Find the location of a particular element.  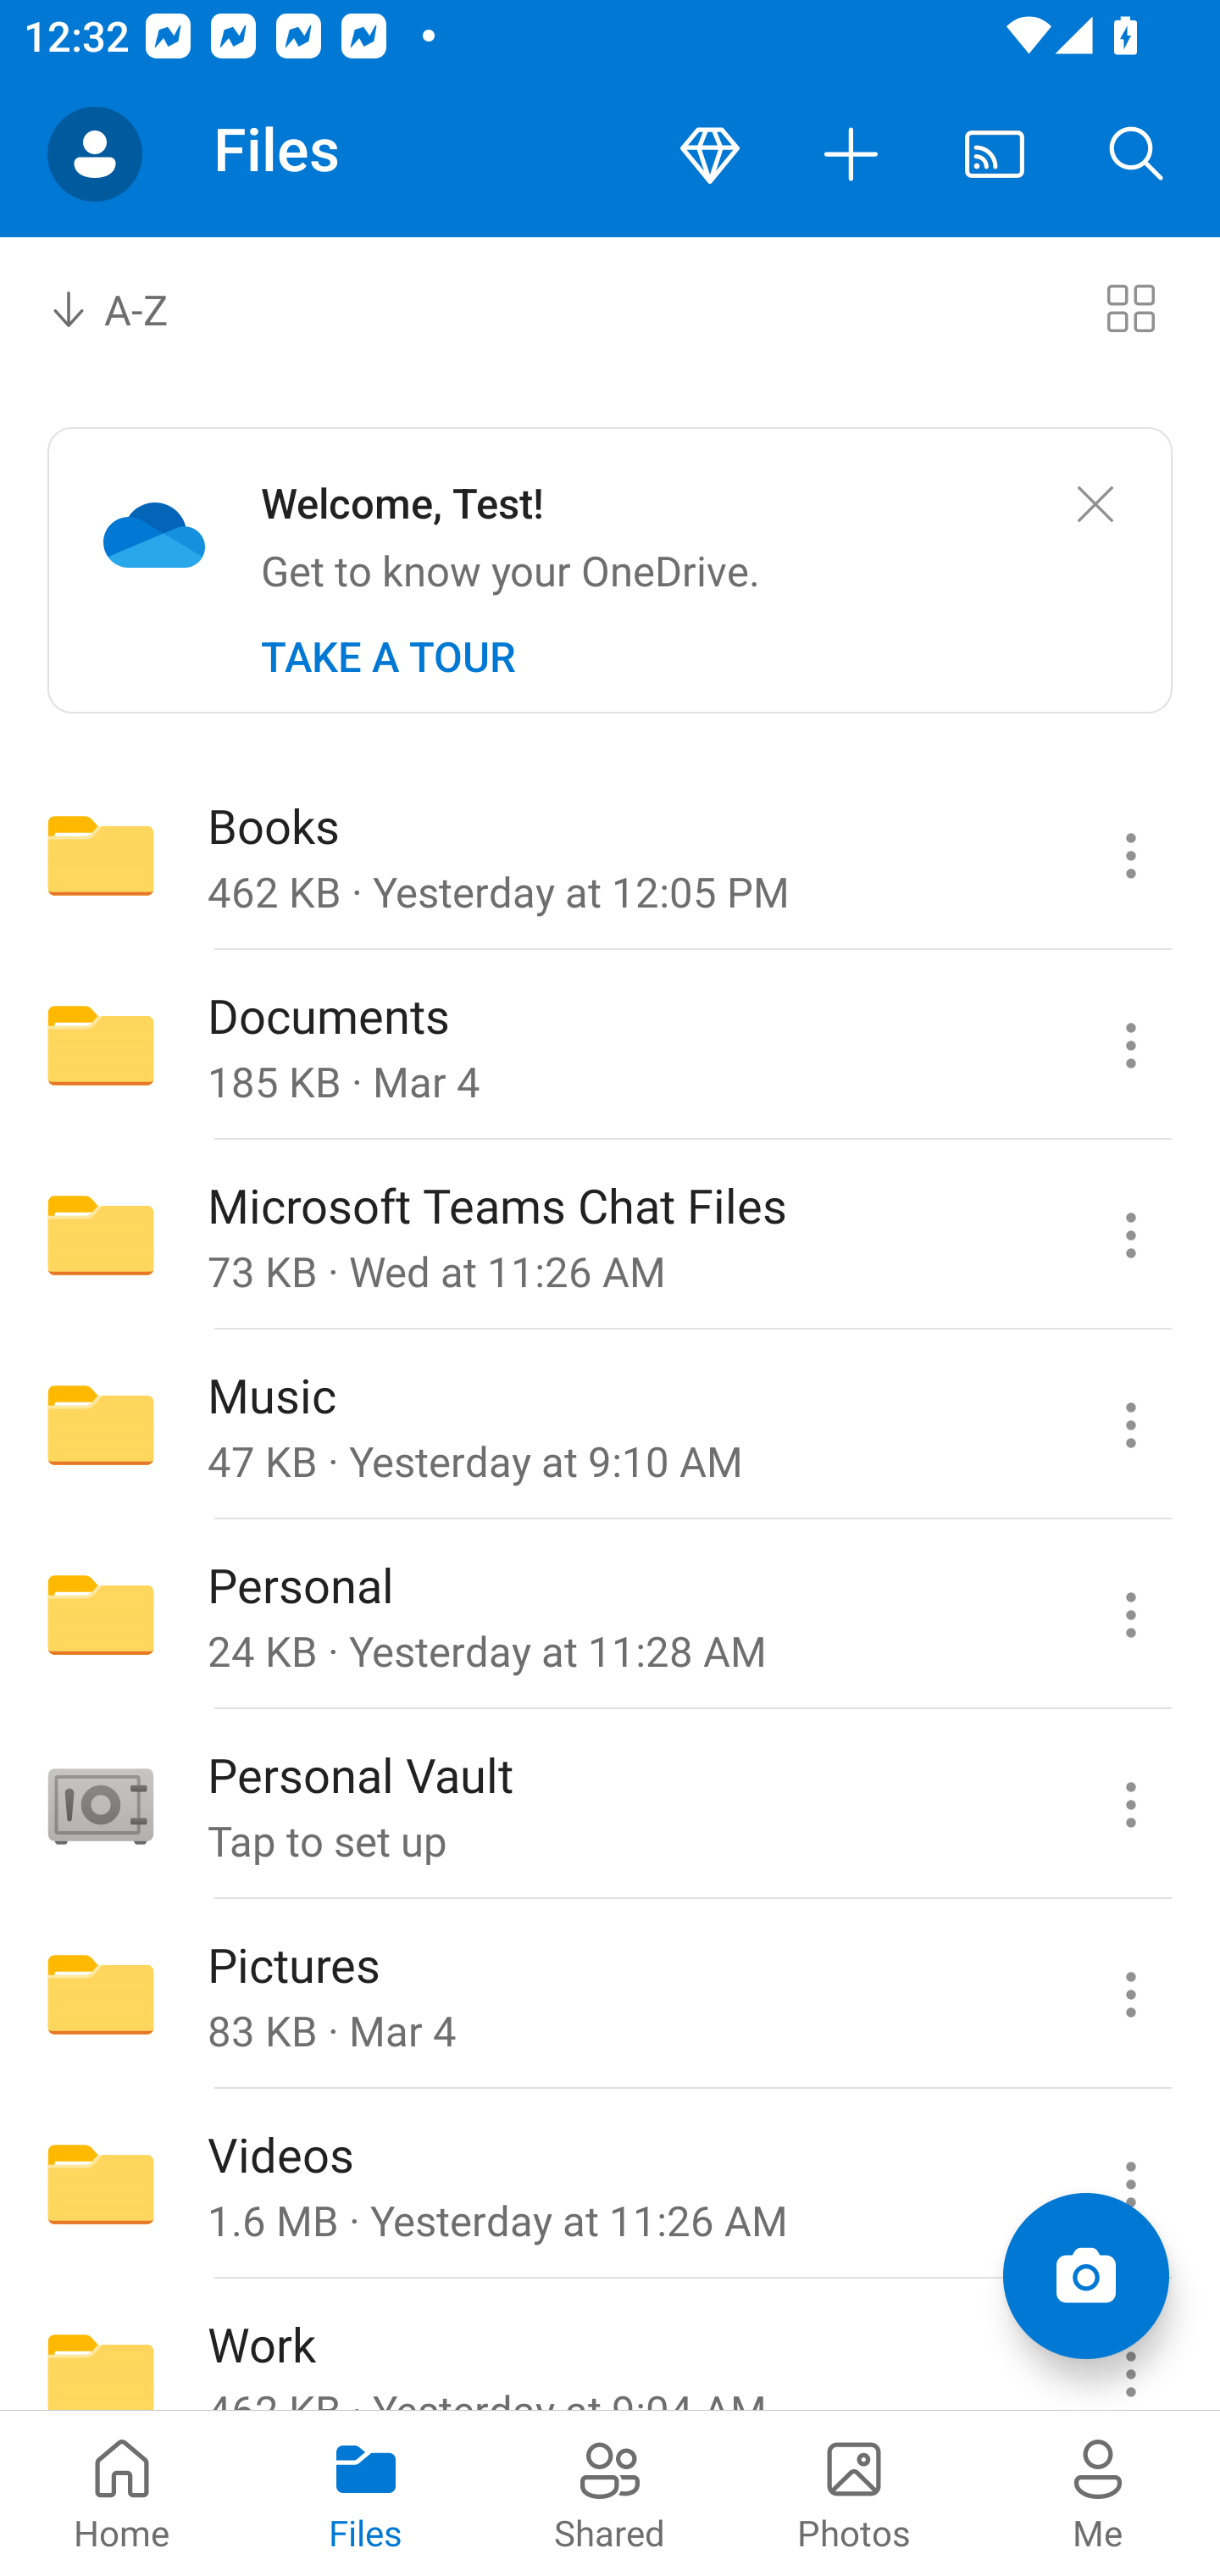

More actions button is located at coordinates (852, 154).